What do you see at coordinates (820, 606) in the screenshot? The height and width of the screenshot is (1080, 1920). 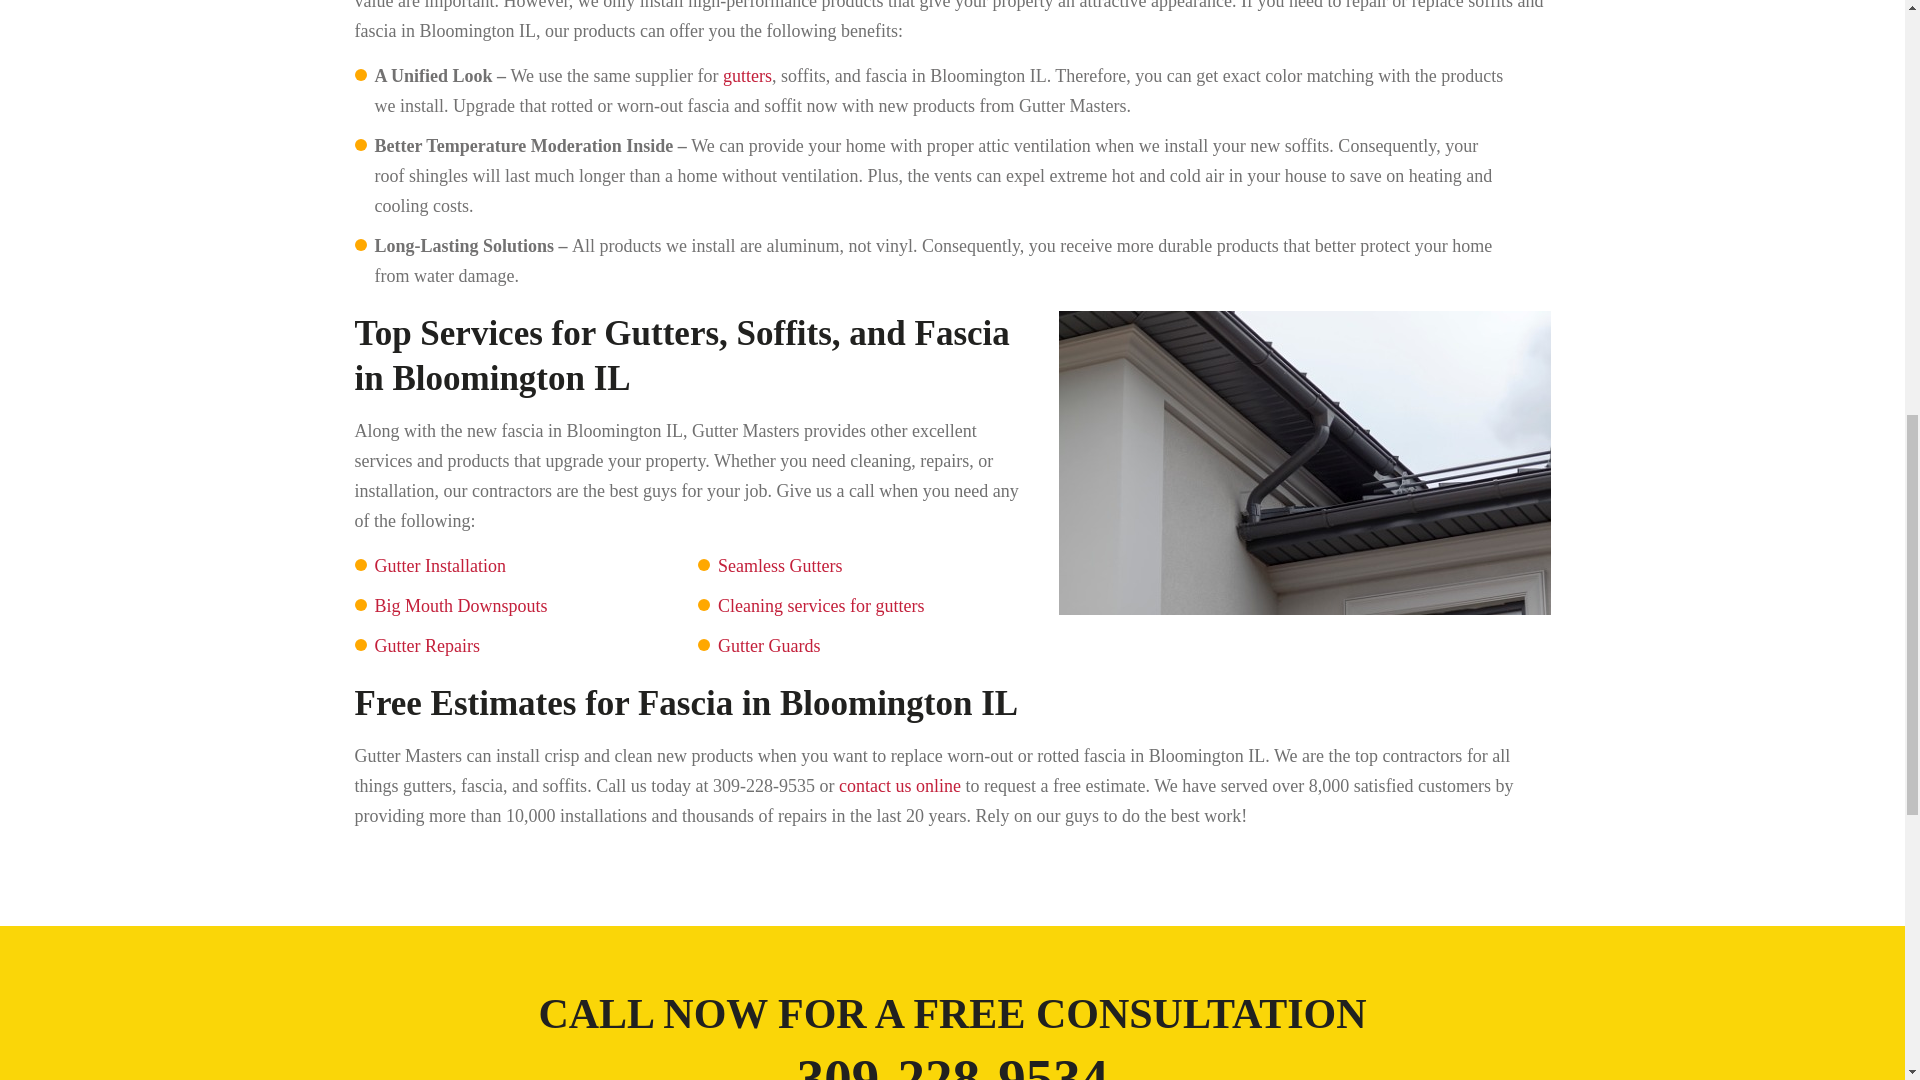 I see `Cleaning services for gutters` at bounding box center [820, 606].